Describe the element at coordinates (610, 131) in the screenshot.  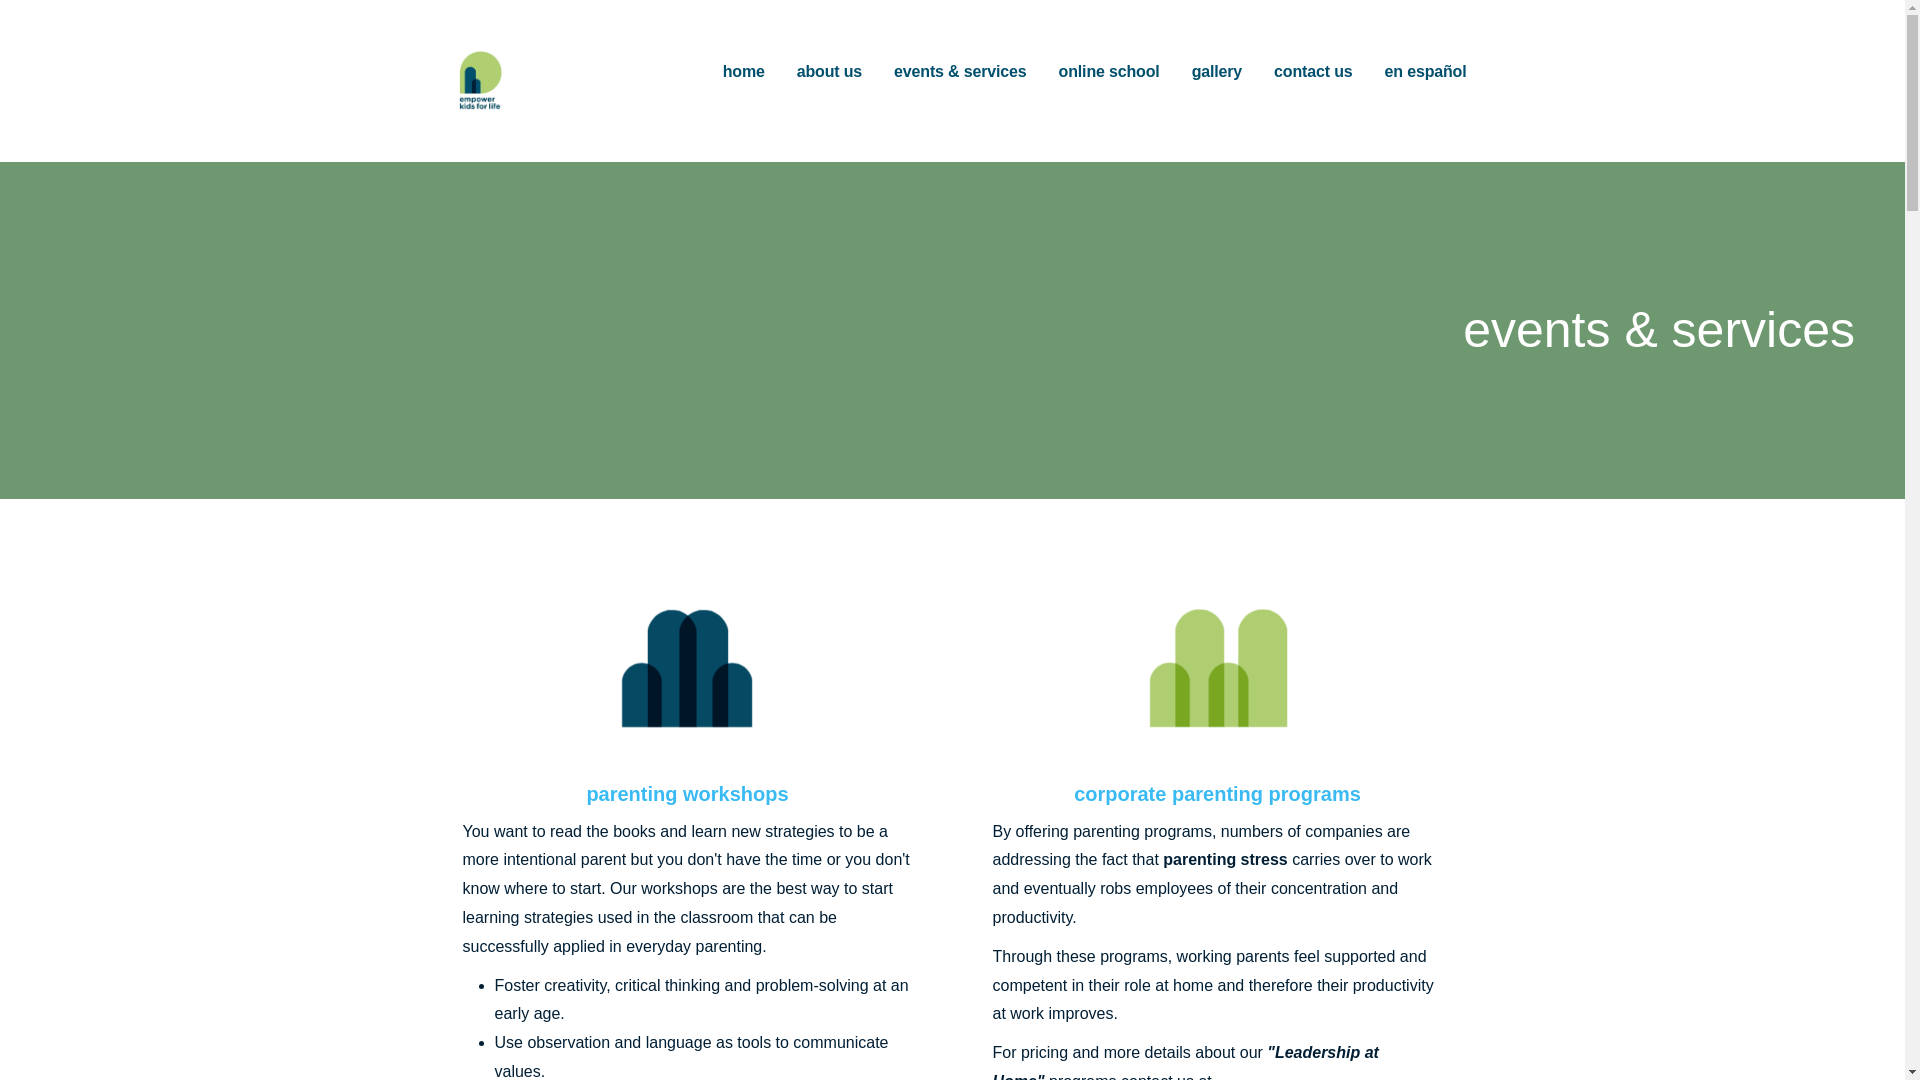
I see `empower kids for life` at that location.